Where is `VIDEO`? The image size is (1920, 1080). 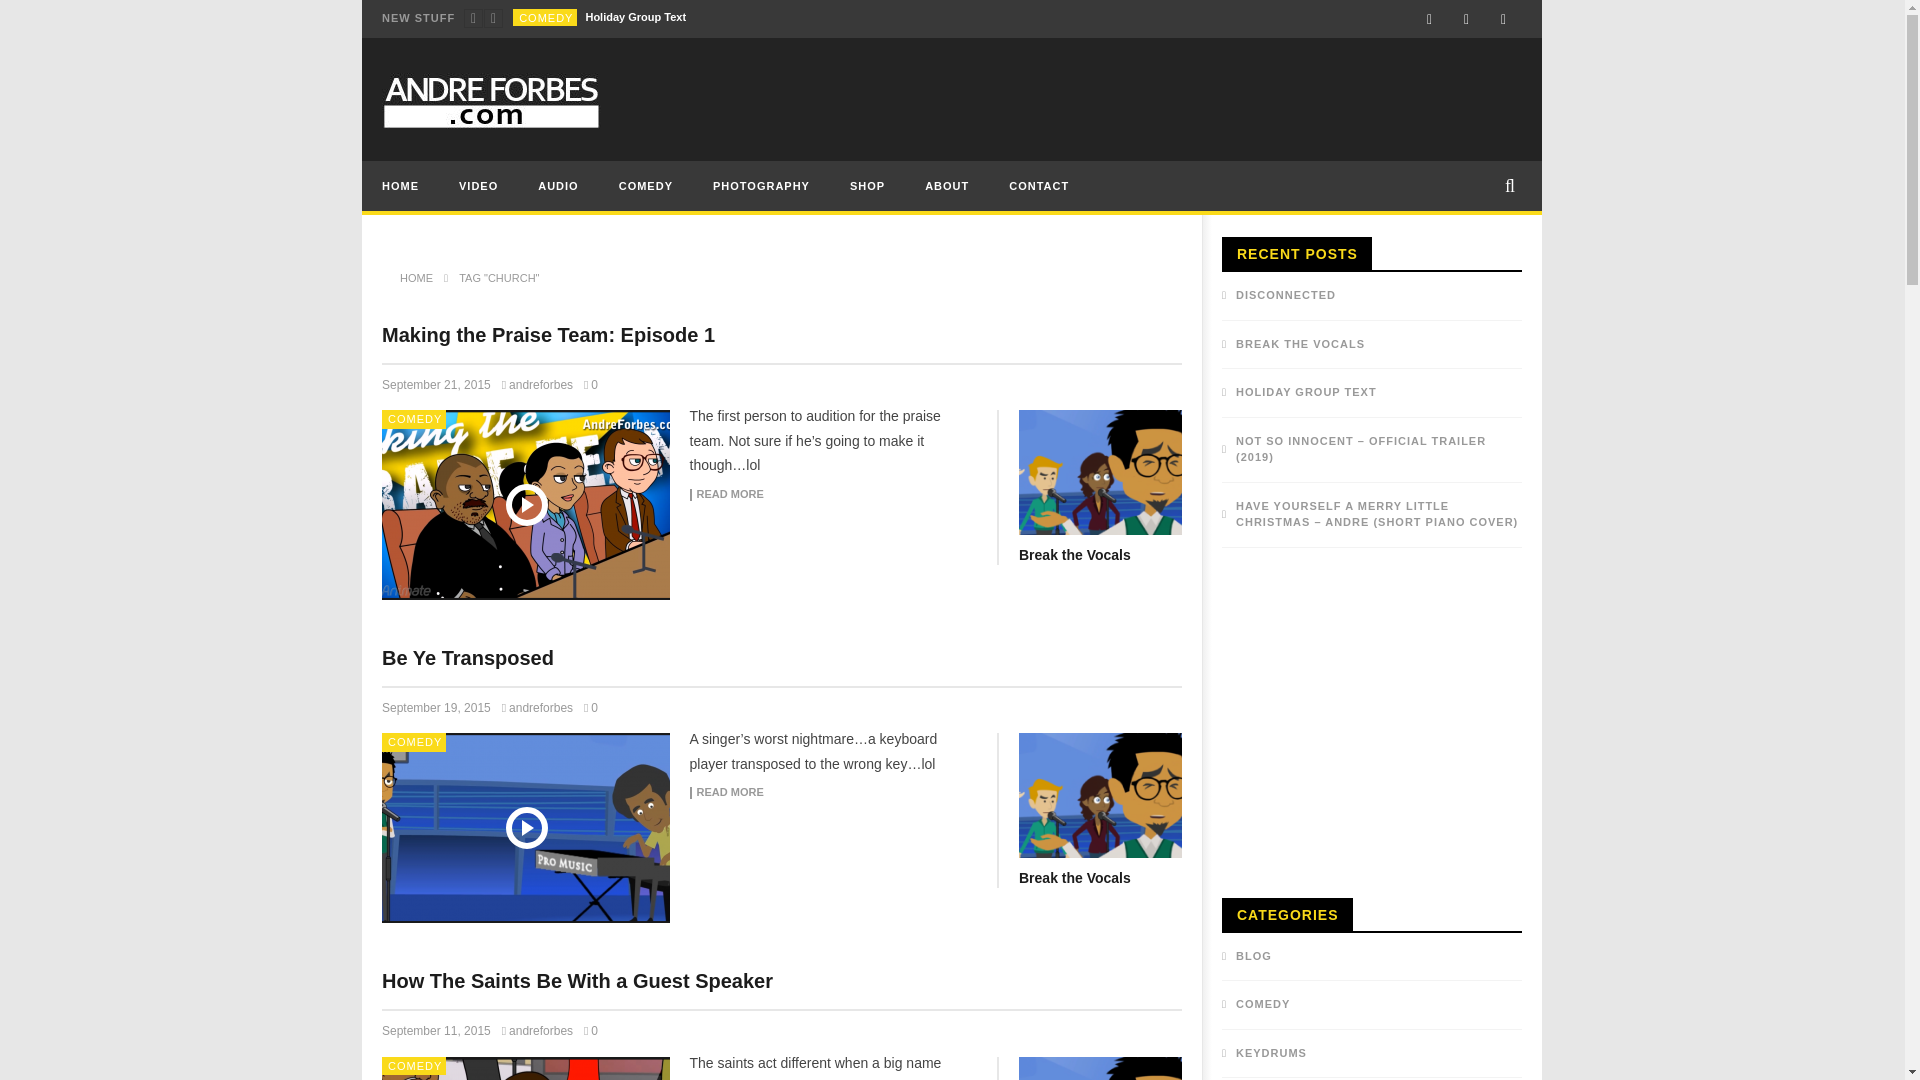
VIDEO is located at coordinates (478, 185).